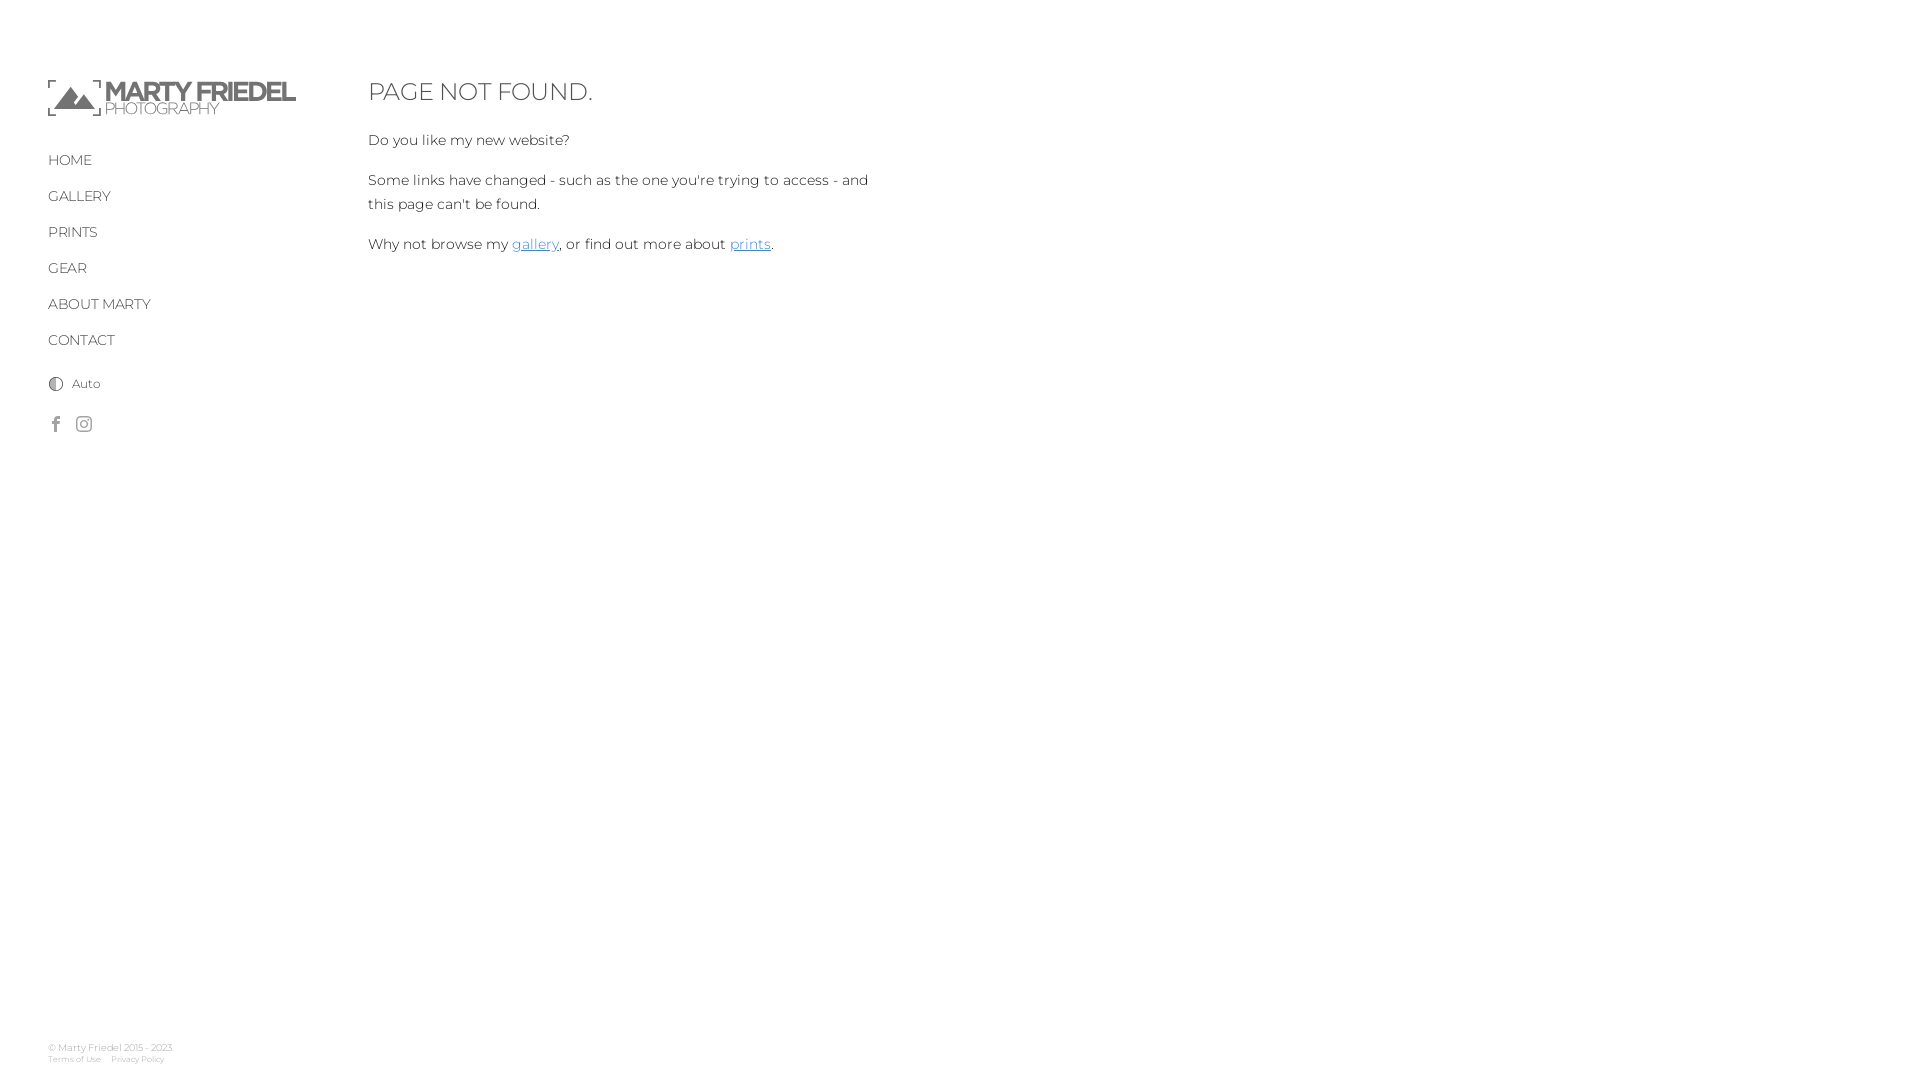 The image size is (1920, 1080). I want to click on HOME, so click(70, 160).